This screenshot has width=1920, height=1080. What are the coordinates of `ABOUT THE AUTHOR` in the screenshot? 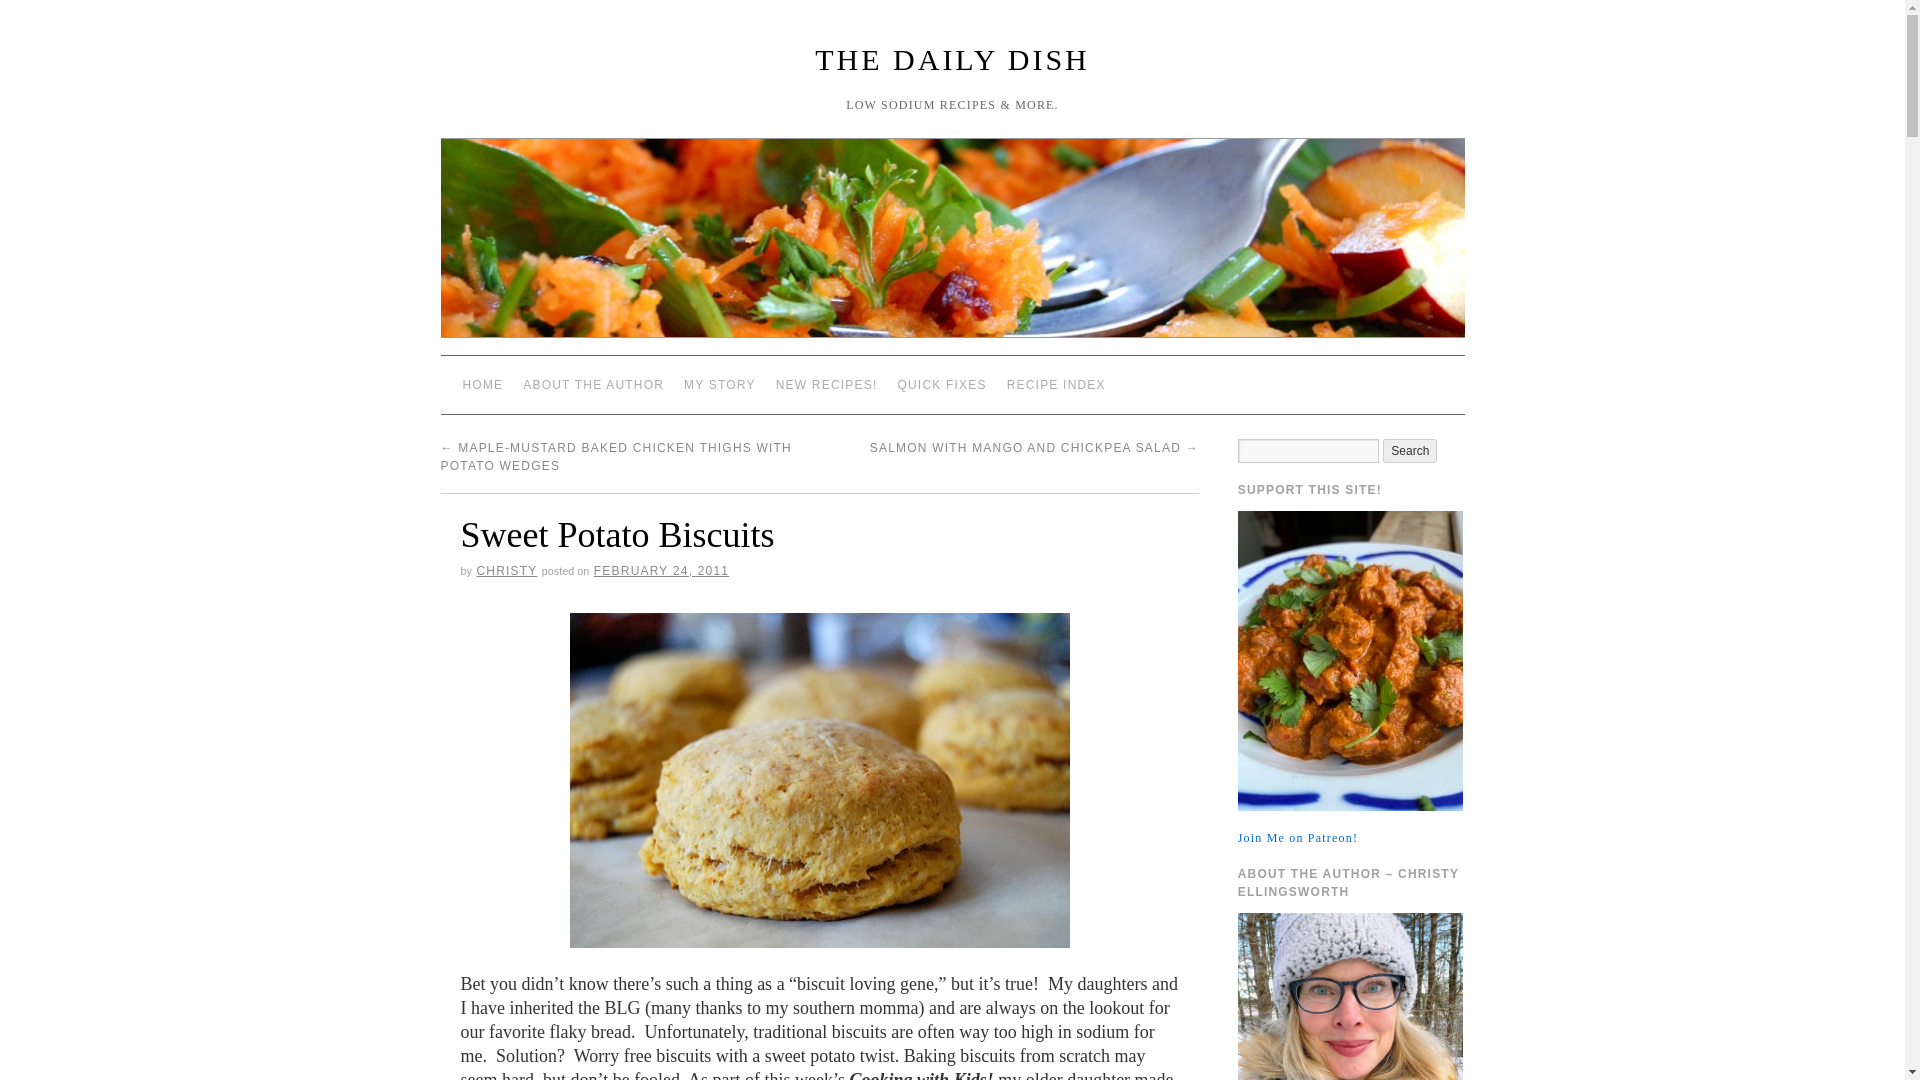 It's located at (592, 384).